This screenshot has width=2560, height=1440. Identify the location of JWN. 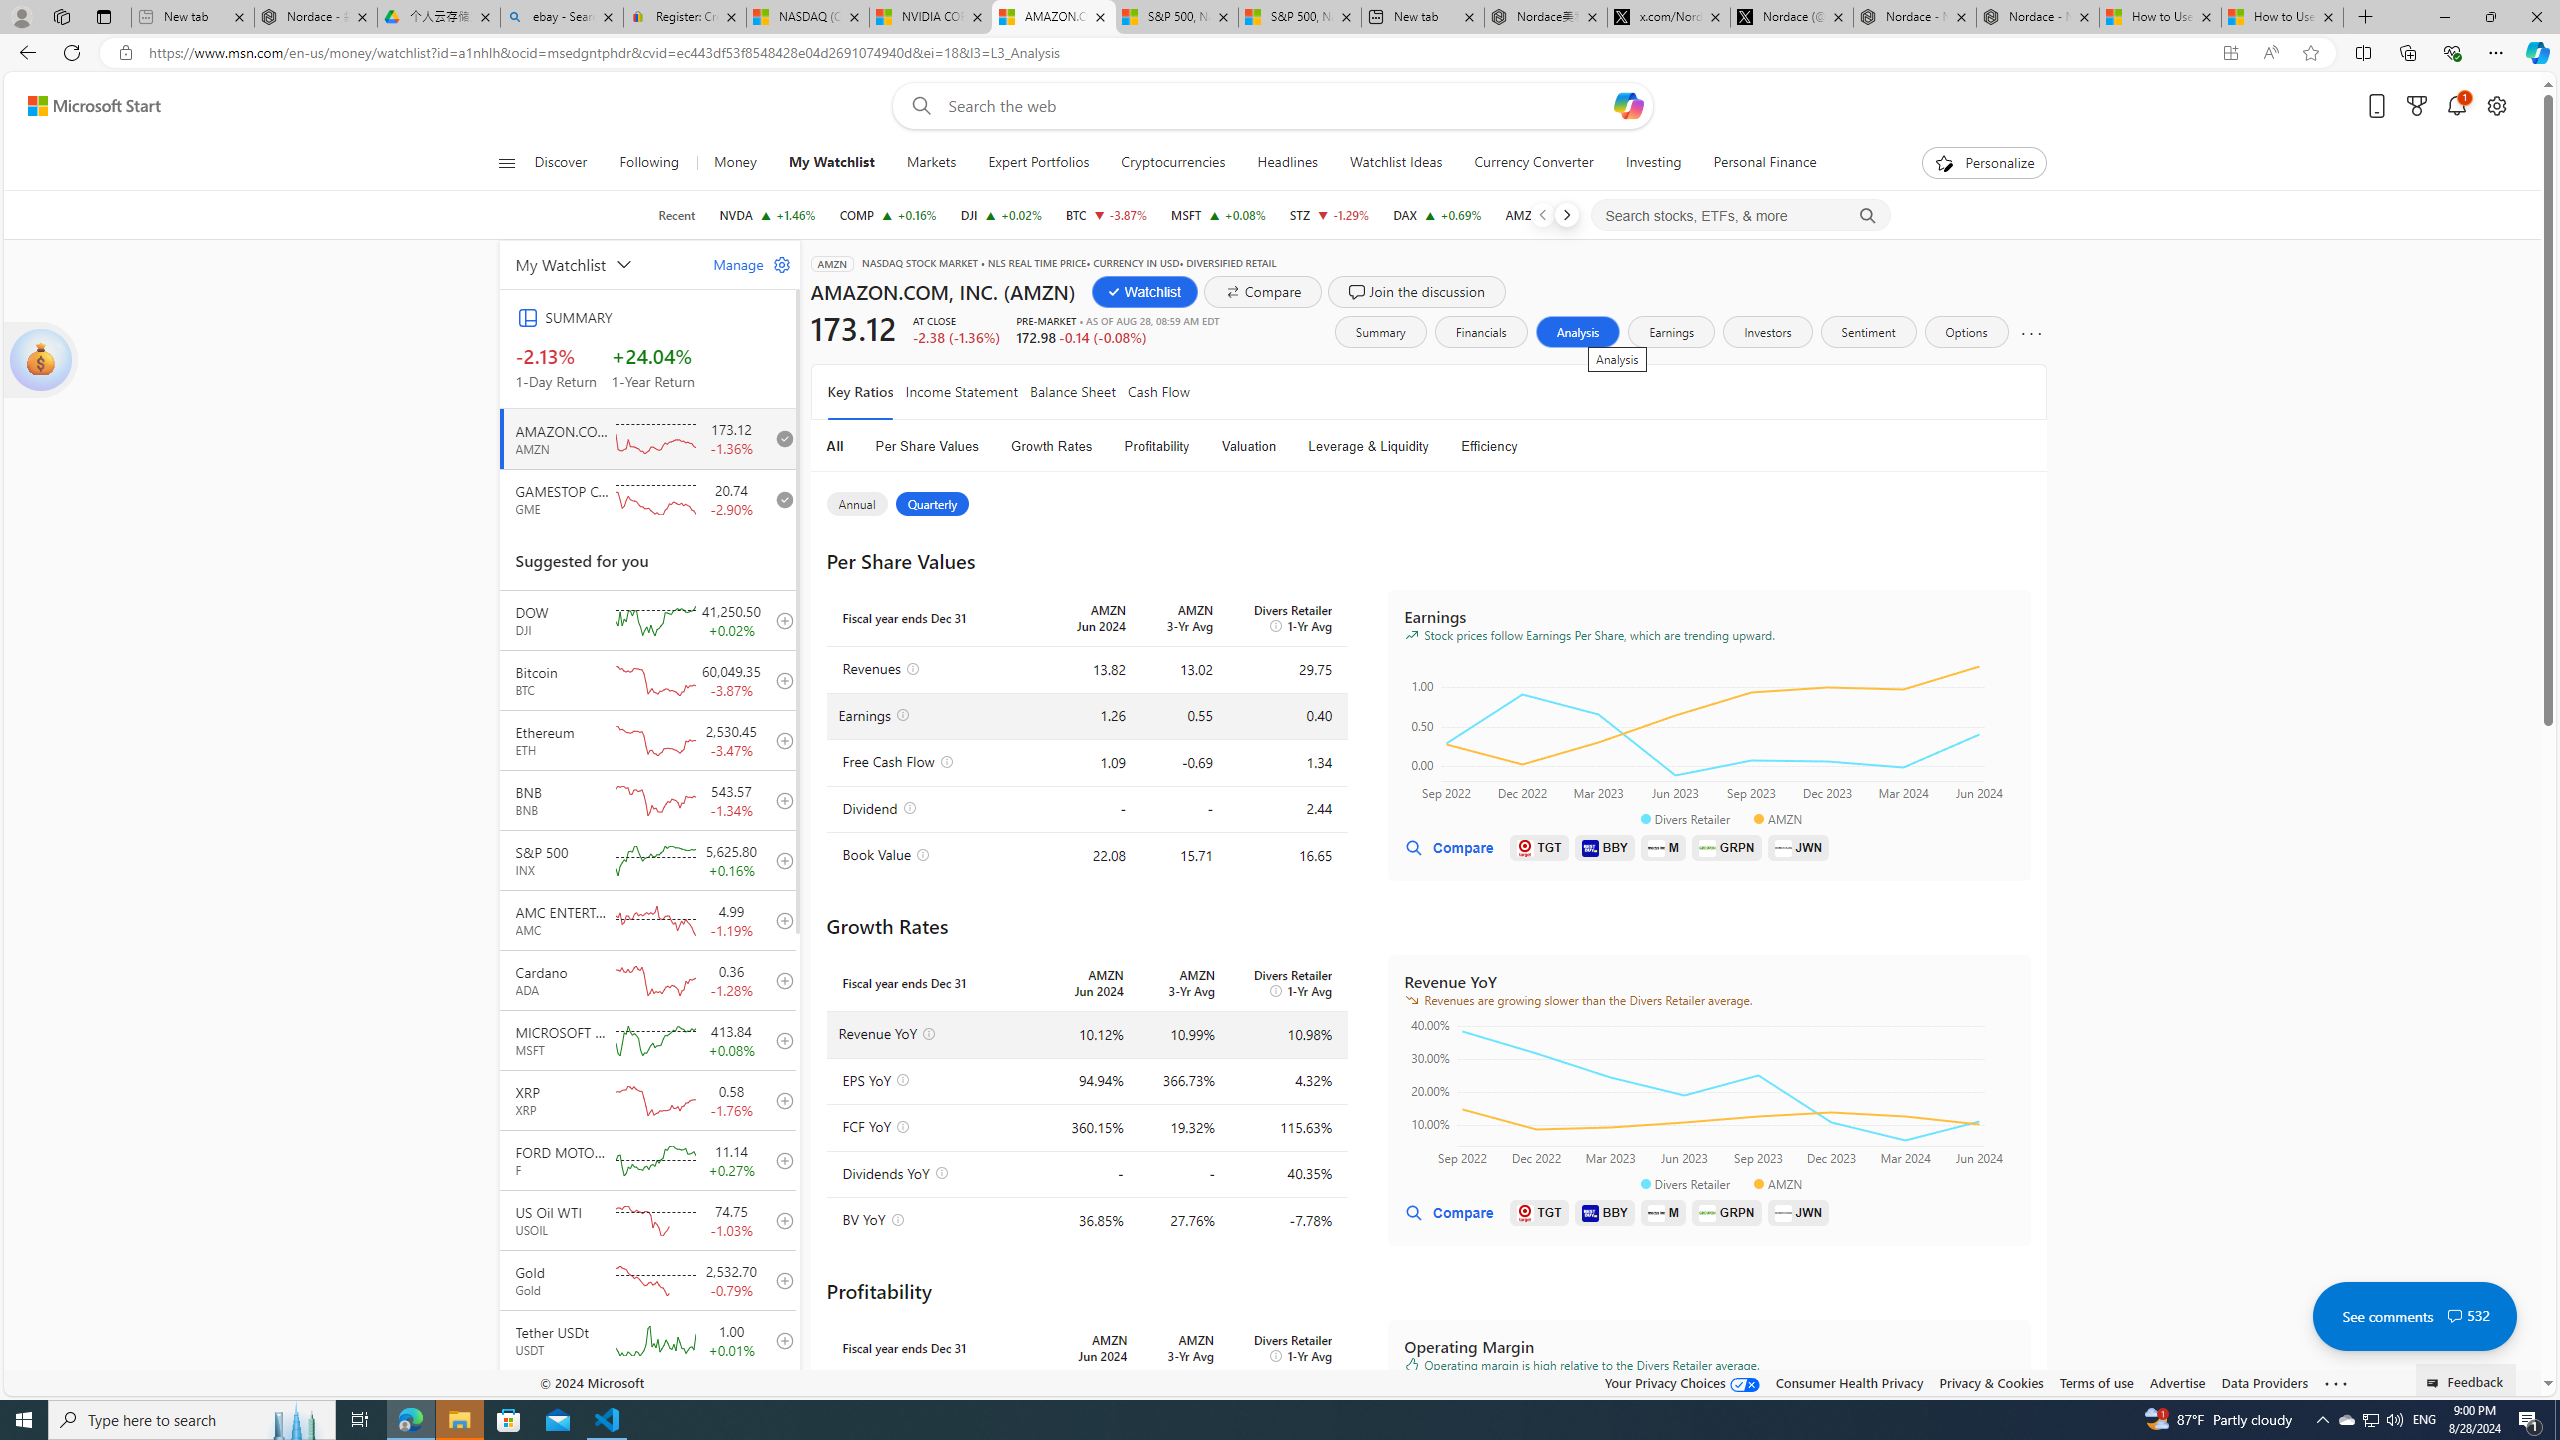
(1798, 1212).